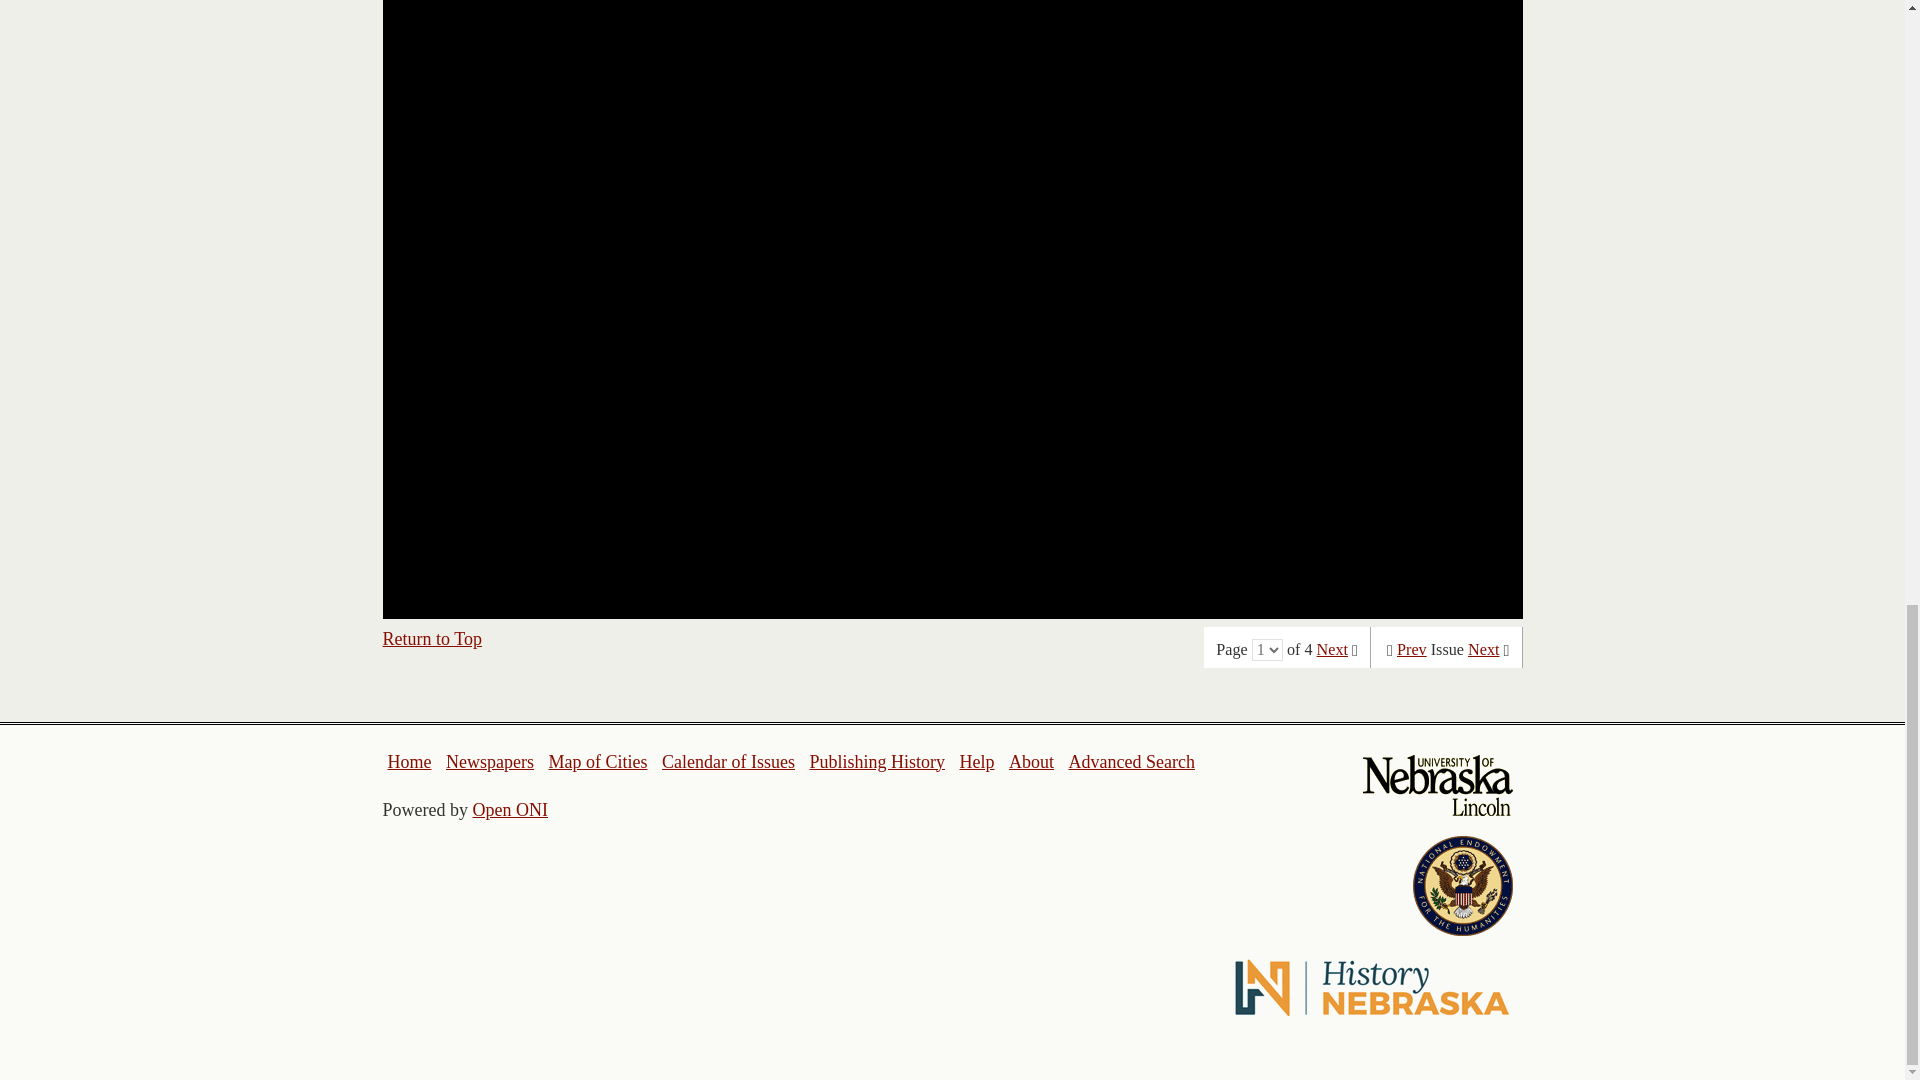 This screenshot has height=1080, width=1920. I want to click on Newspapers, so click(489, 762).